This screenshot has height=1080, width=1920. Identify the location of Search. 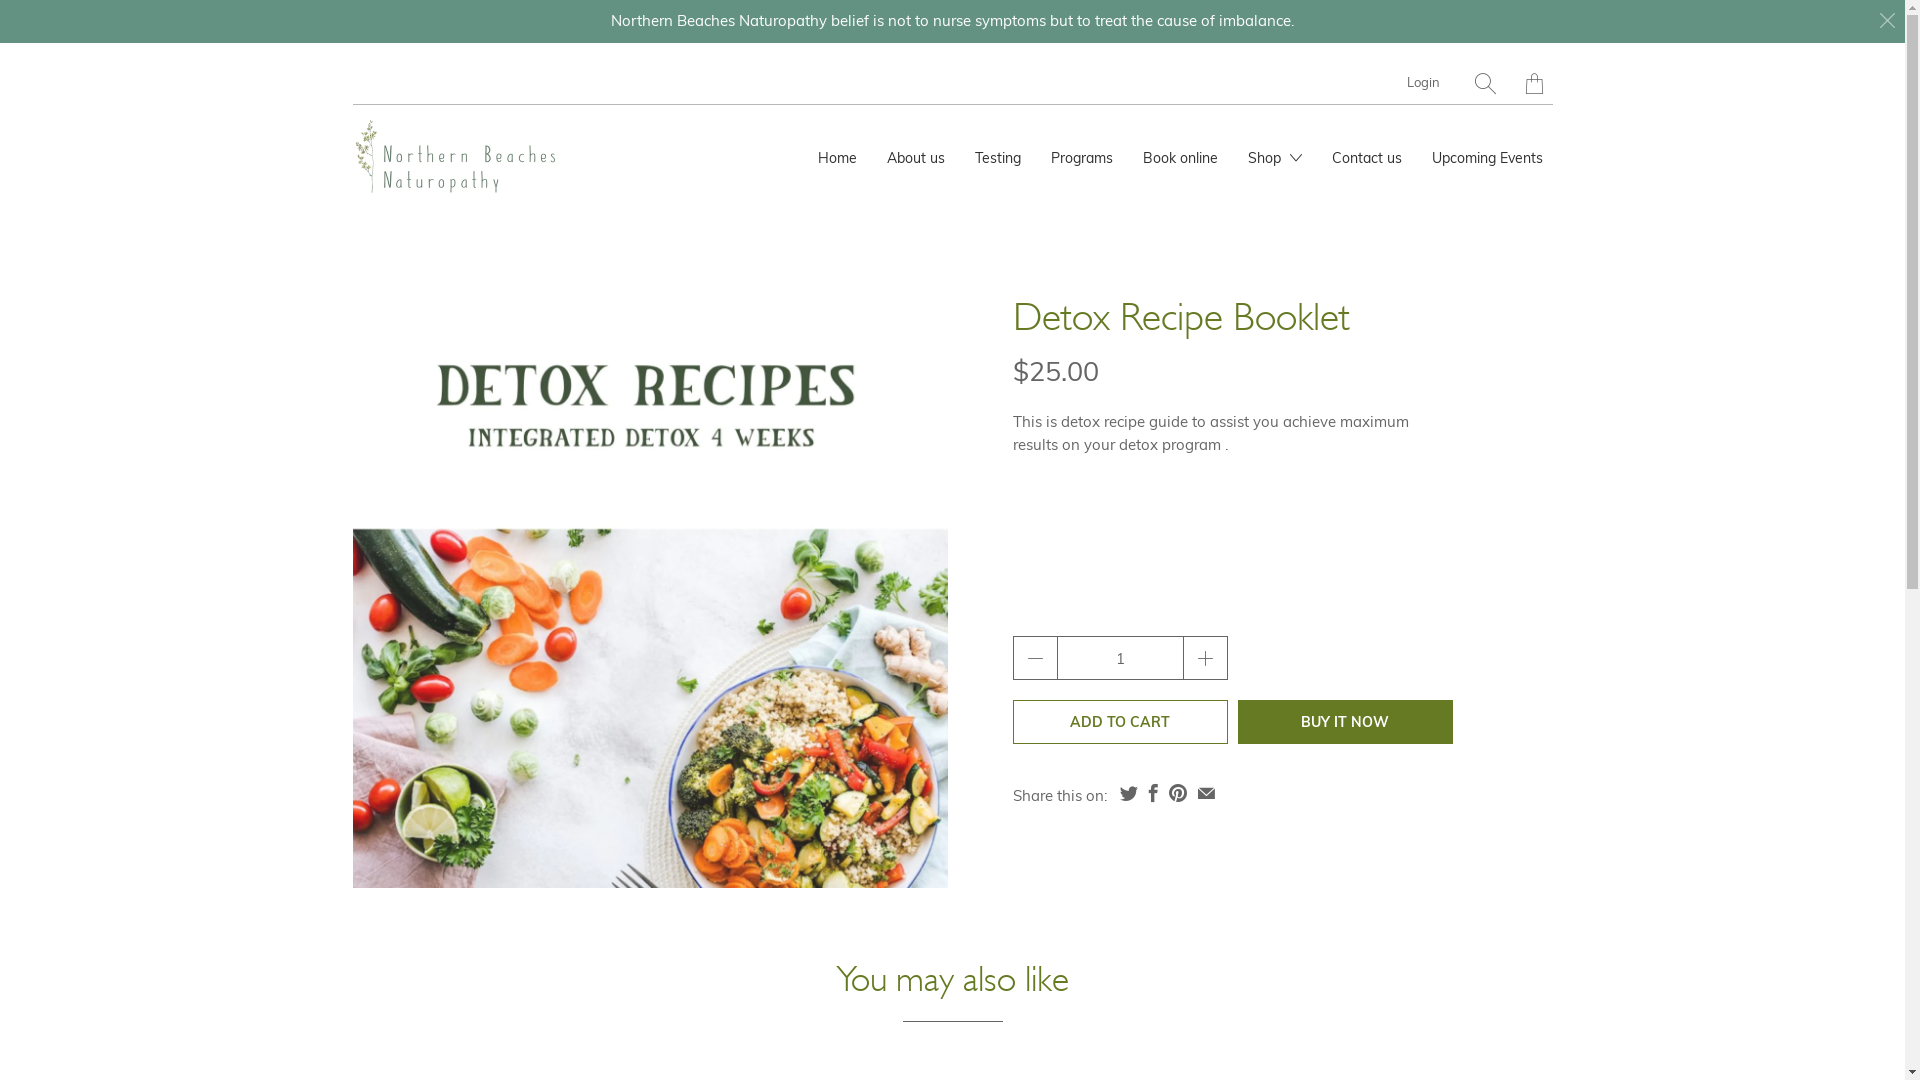
(1484, 82).